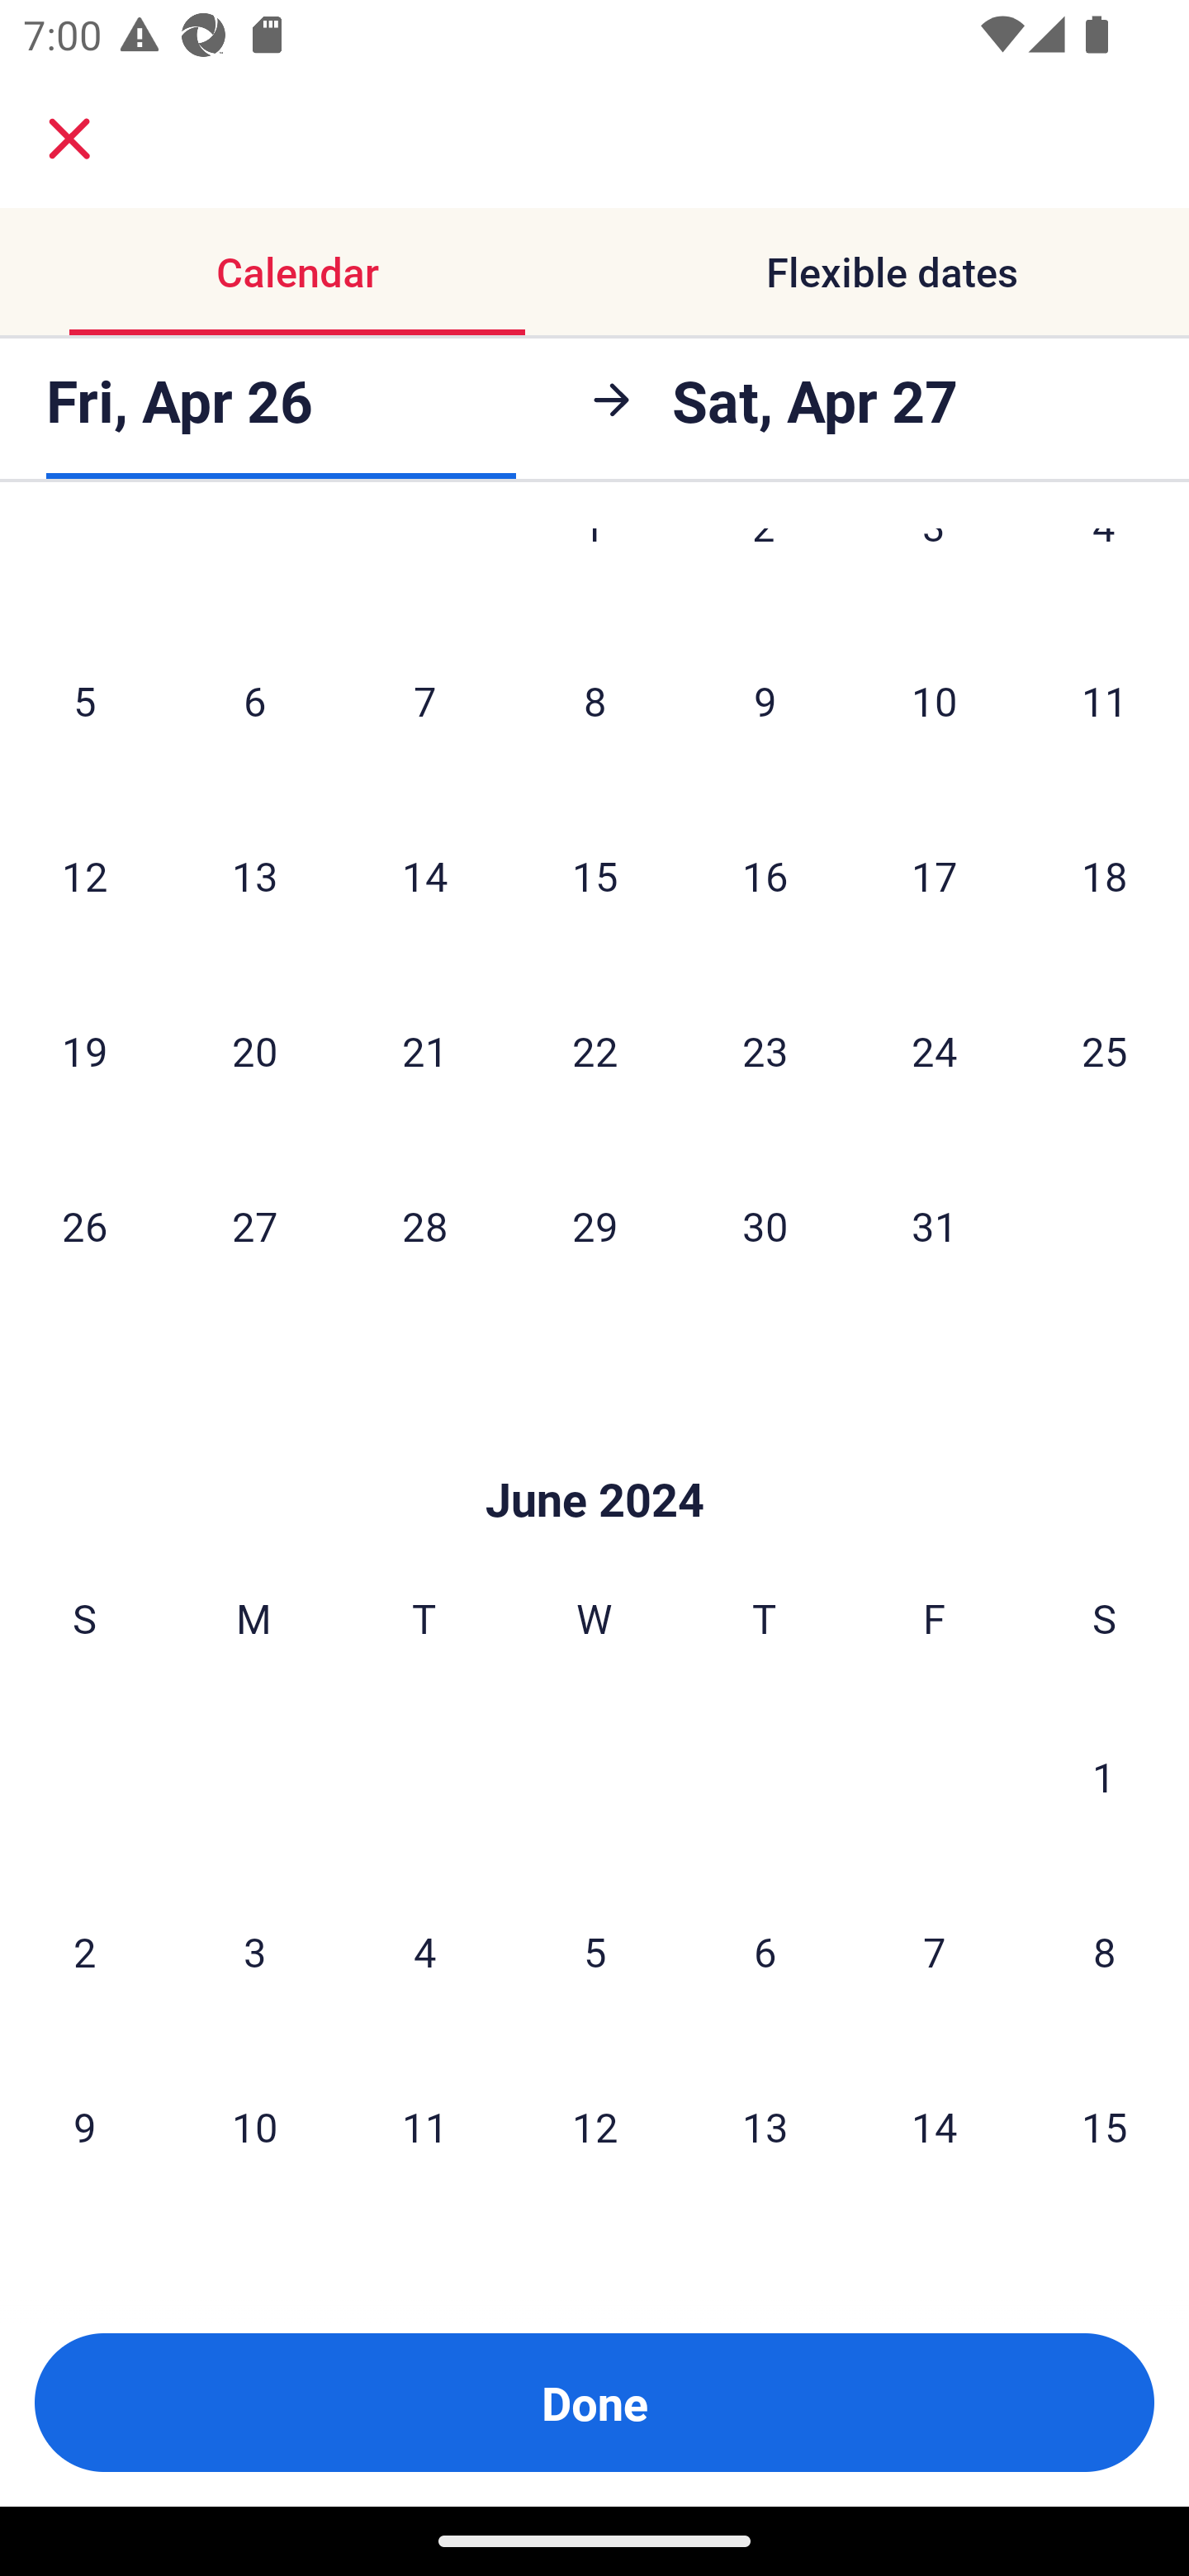 This screenshot has height=2576, width=1189. What do you see at coordinates (594, 2126) in the screenshot?
I see `12 Wednesday, June 12, 2024` at bounding box center [594, 2126].